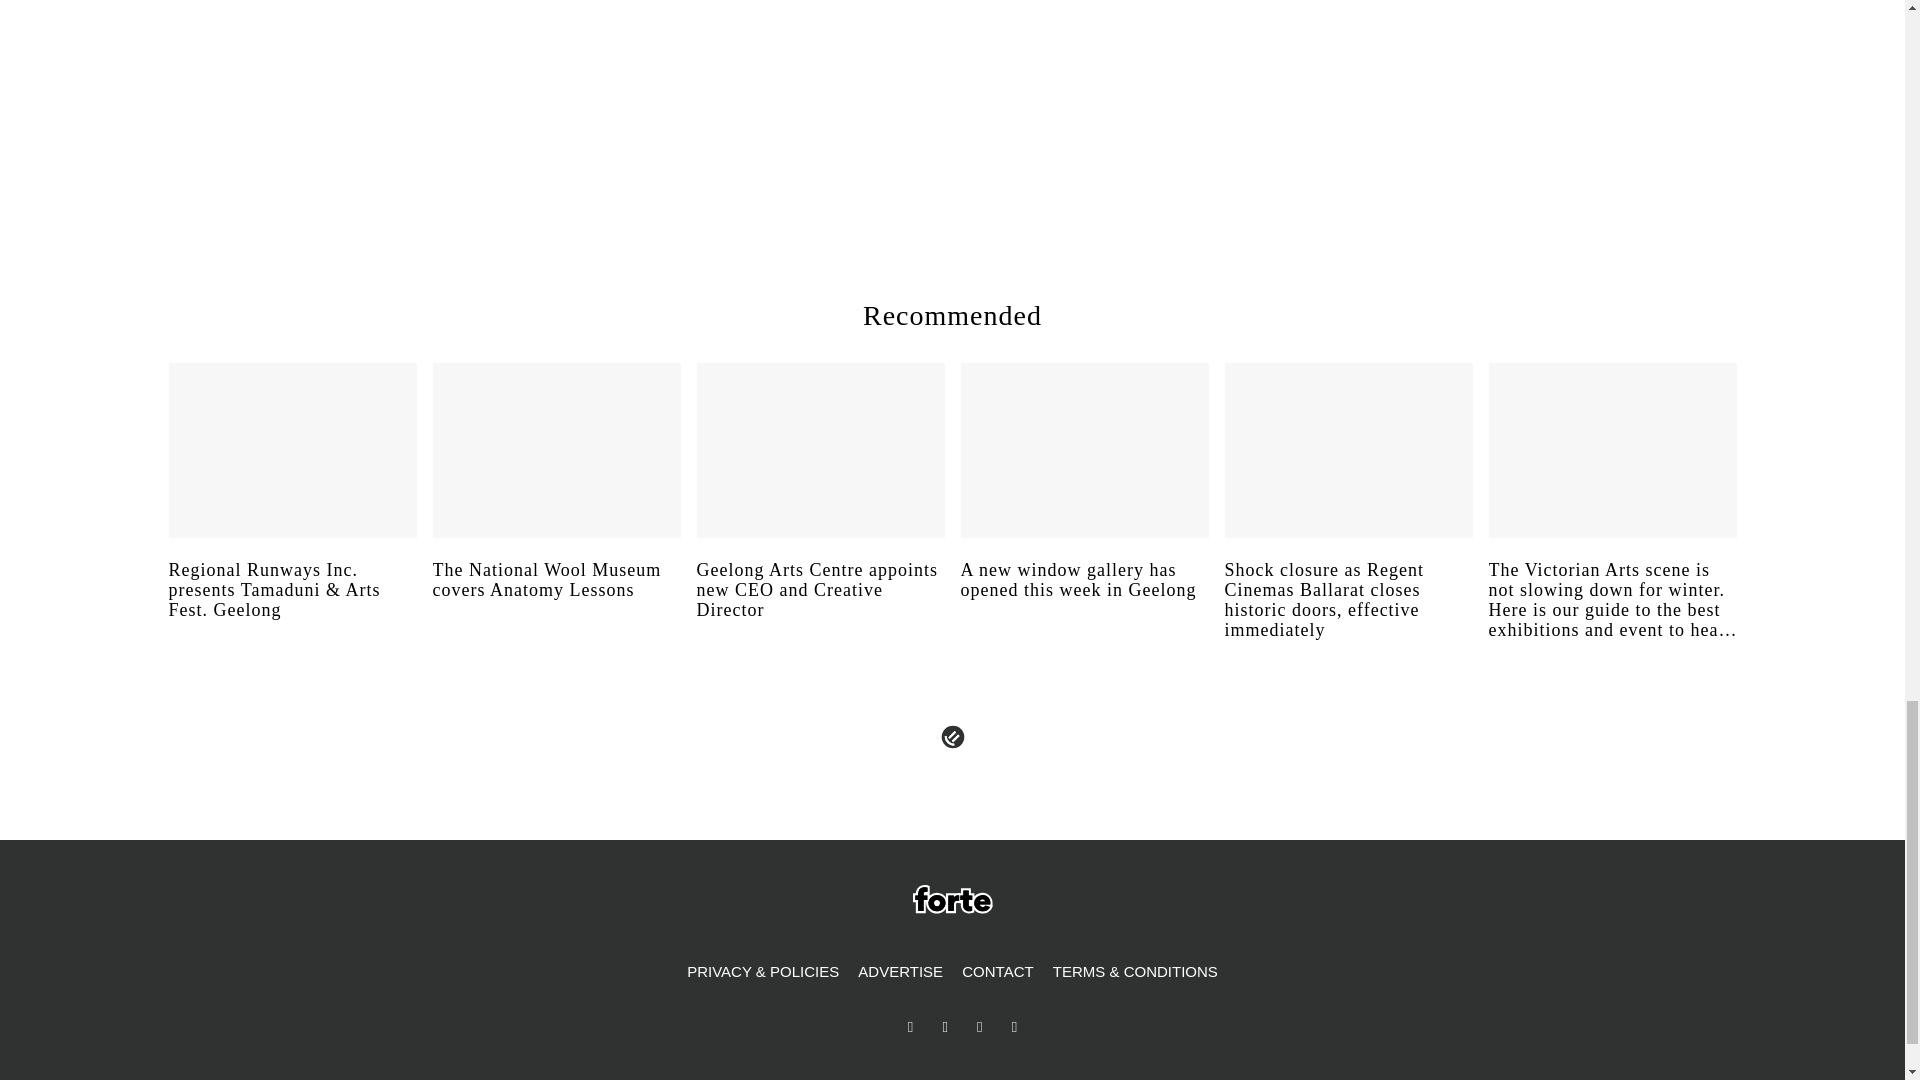 Image resolution: width=1920 pixels, height=1080 pixels. Describe the element at coordinates (820, 608) in the screenshot. I see `Geelong Arts Centre appoints new CEO and Creative Director` at that location.